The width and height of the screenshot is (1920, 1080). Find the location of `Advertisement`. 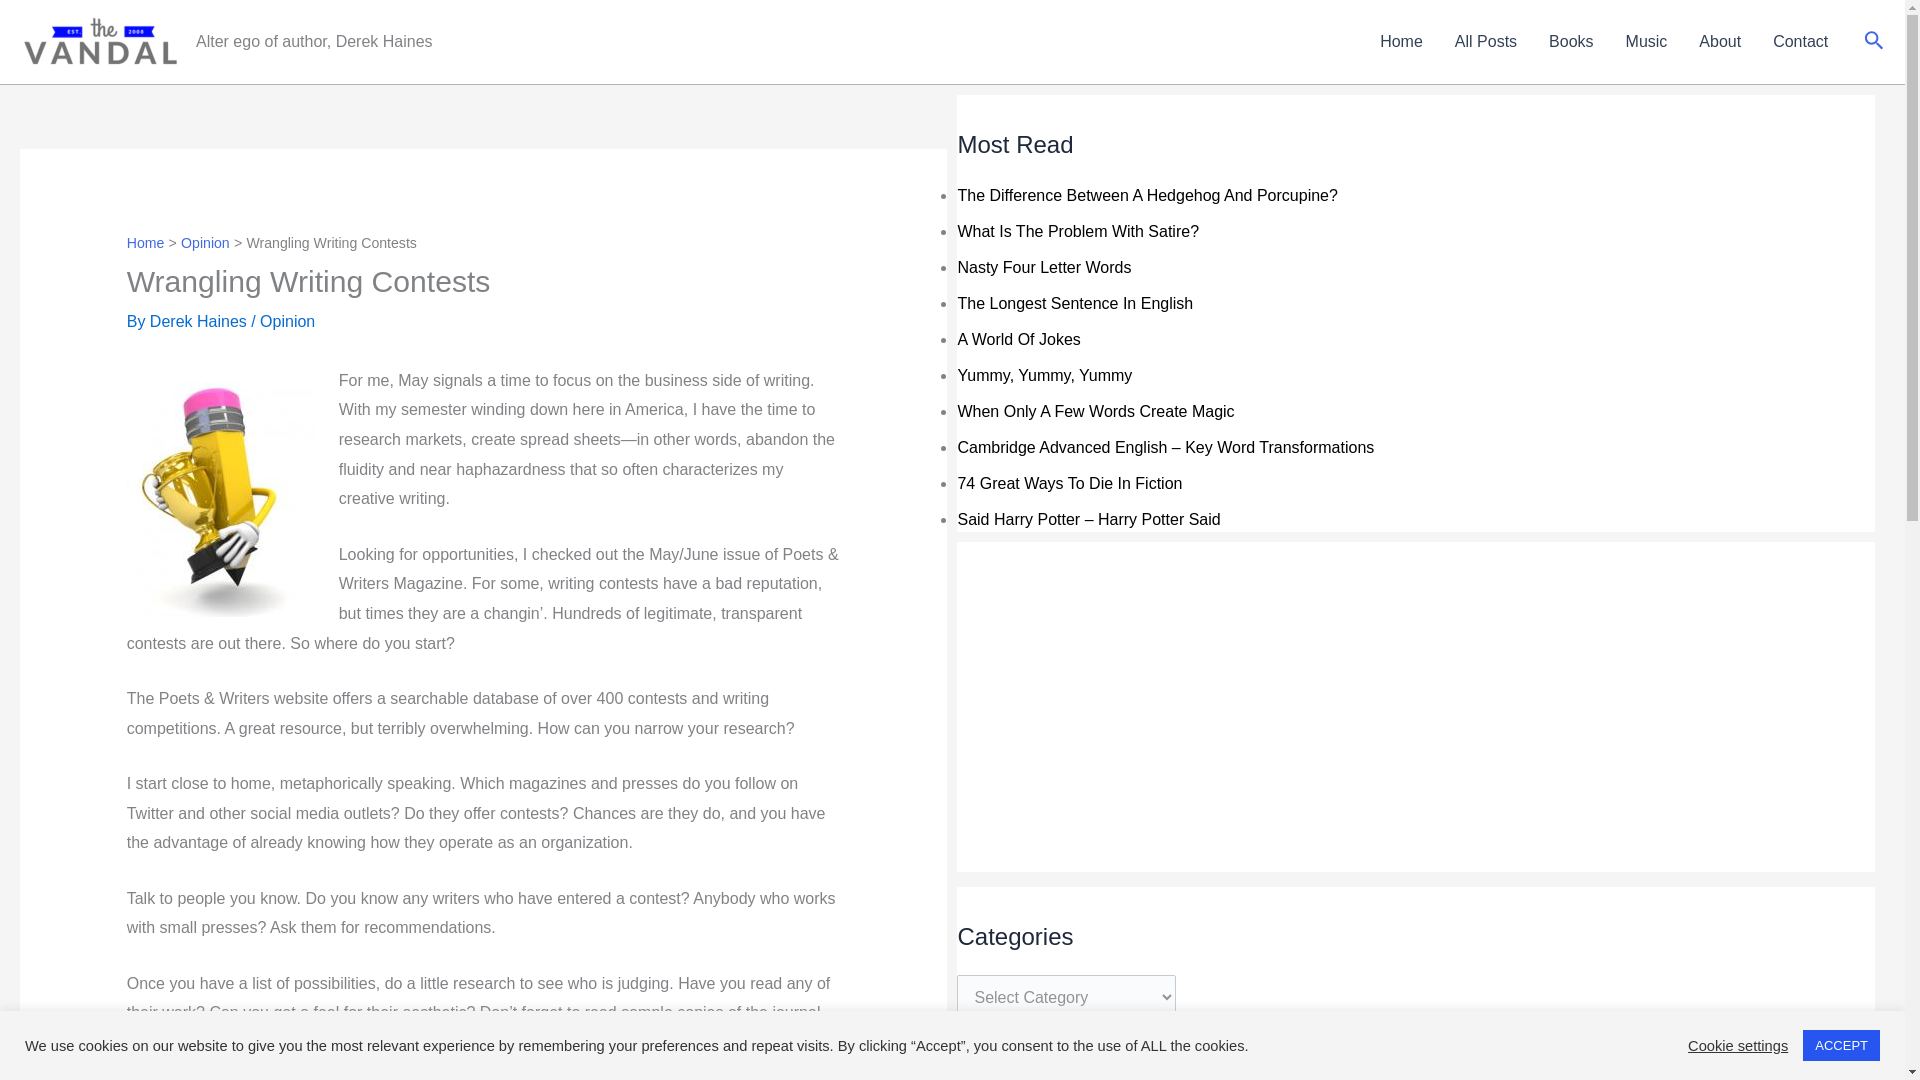

Advertisement is located at coordinates (1126, 731).